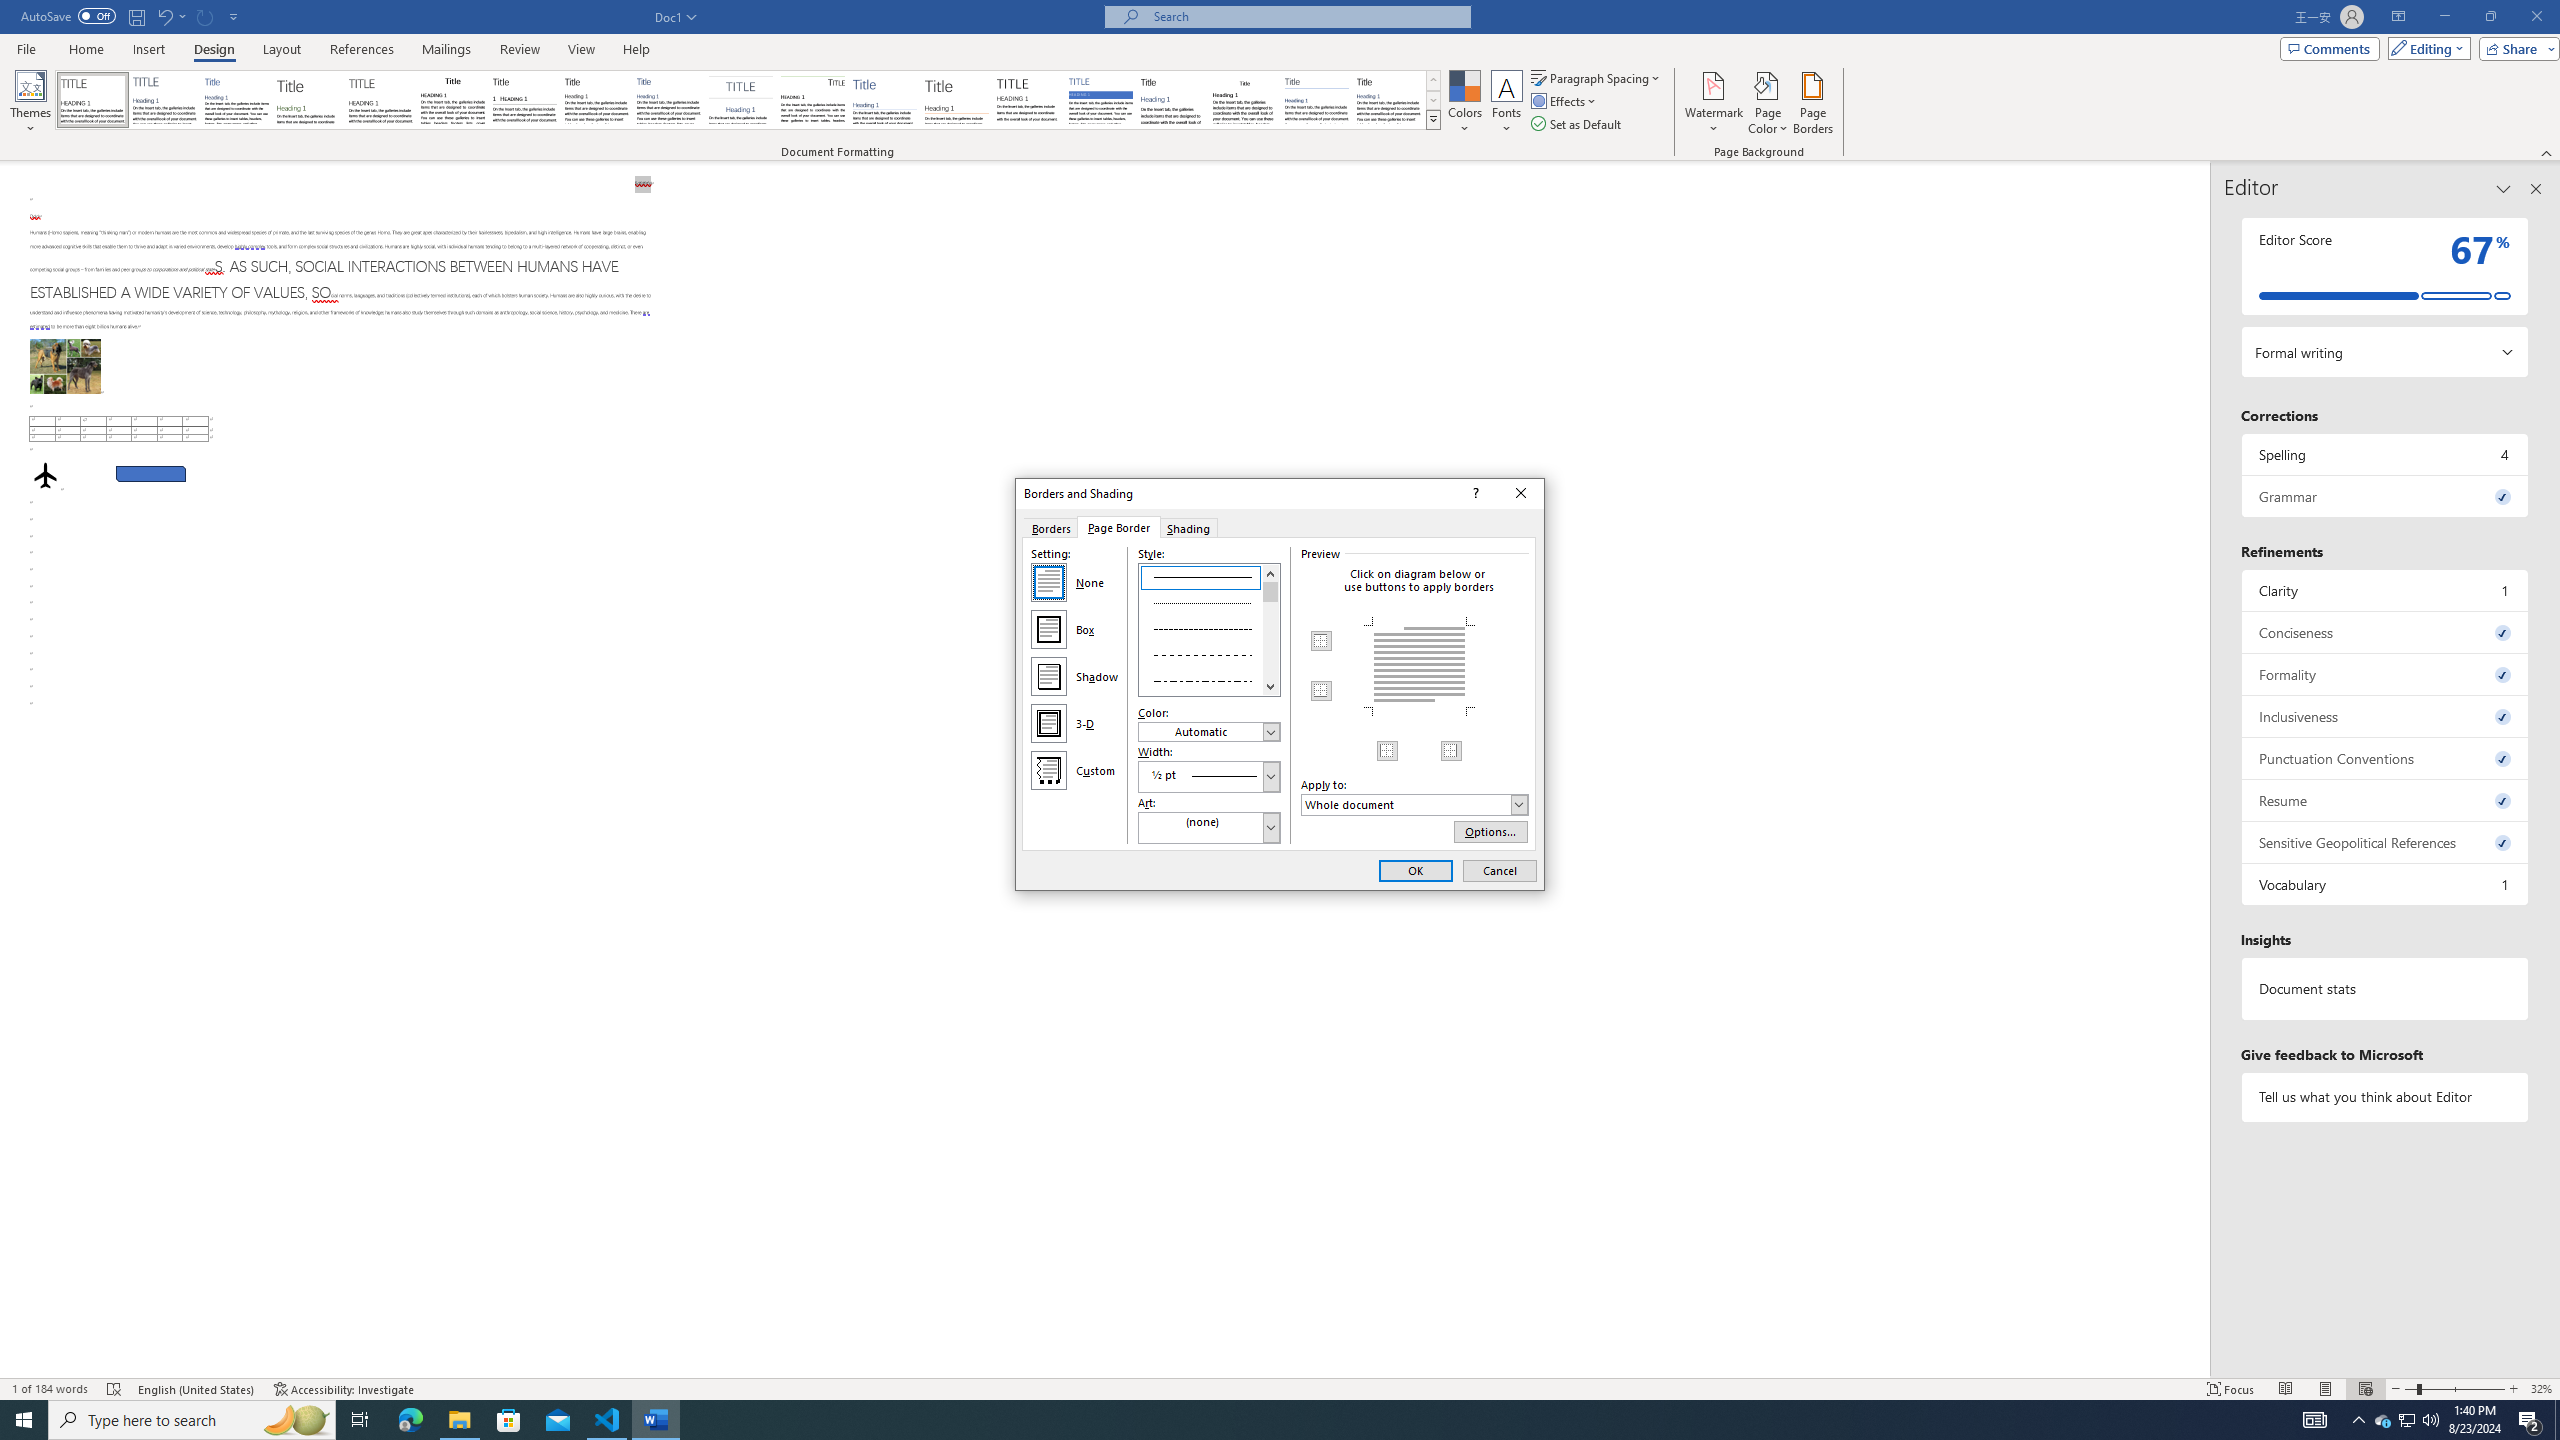 The width and height of the screenshot is (2560, 1440). Describe the element at coordinates (1049, 770) in the screenshot. I see `Custom` at that location.